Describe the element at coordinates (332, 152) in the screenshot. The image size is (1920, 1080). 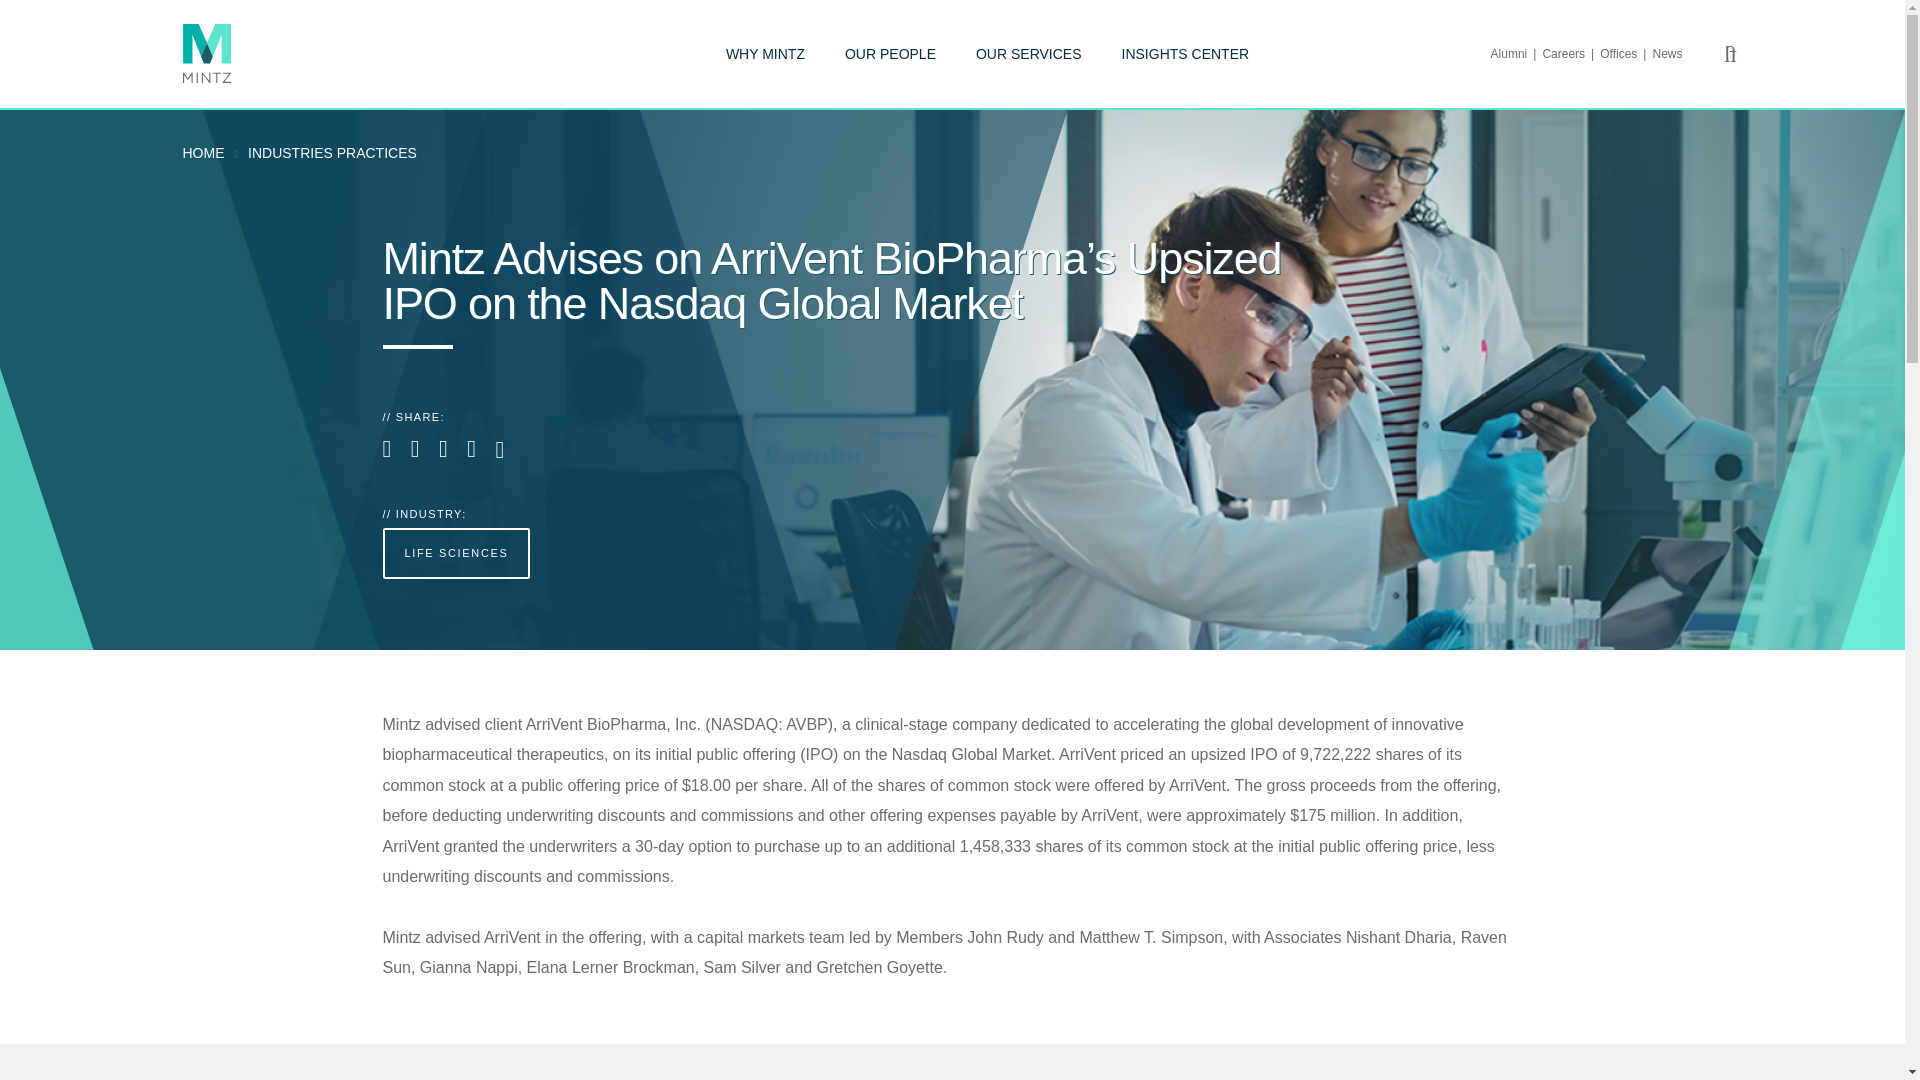
I see `INDUSTRIES PRACTICES` at that location.